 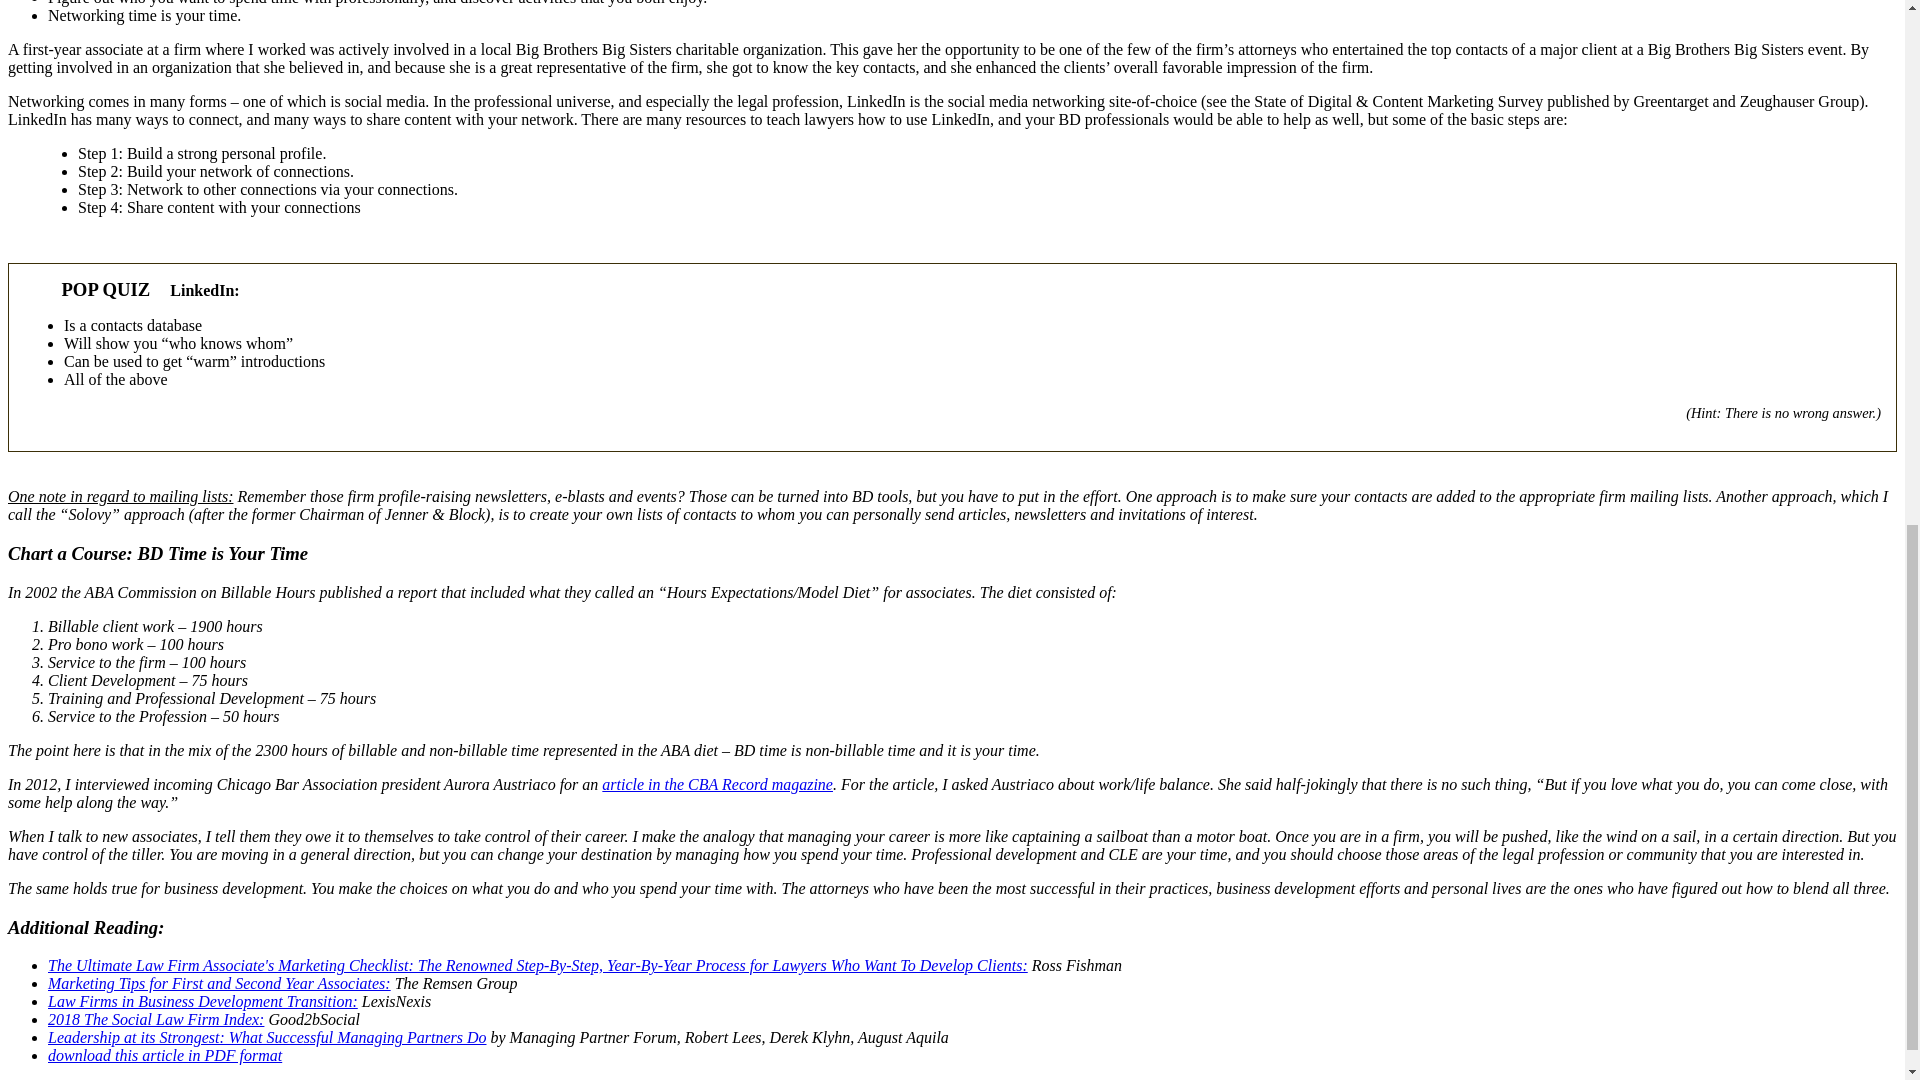 What do you see at coordinates (165, 1054) in the screenshot?
I see `download this article in PDF format` at bounding box center [165, 1054].